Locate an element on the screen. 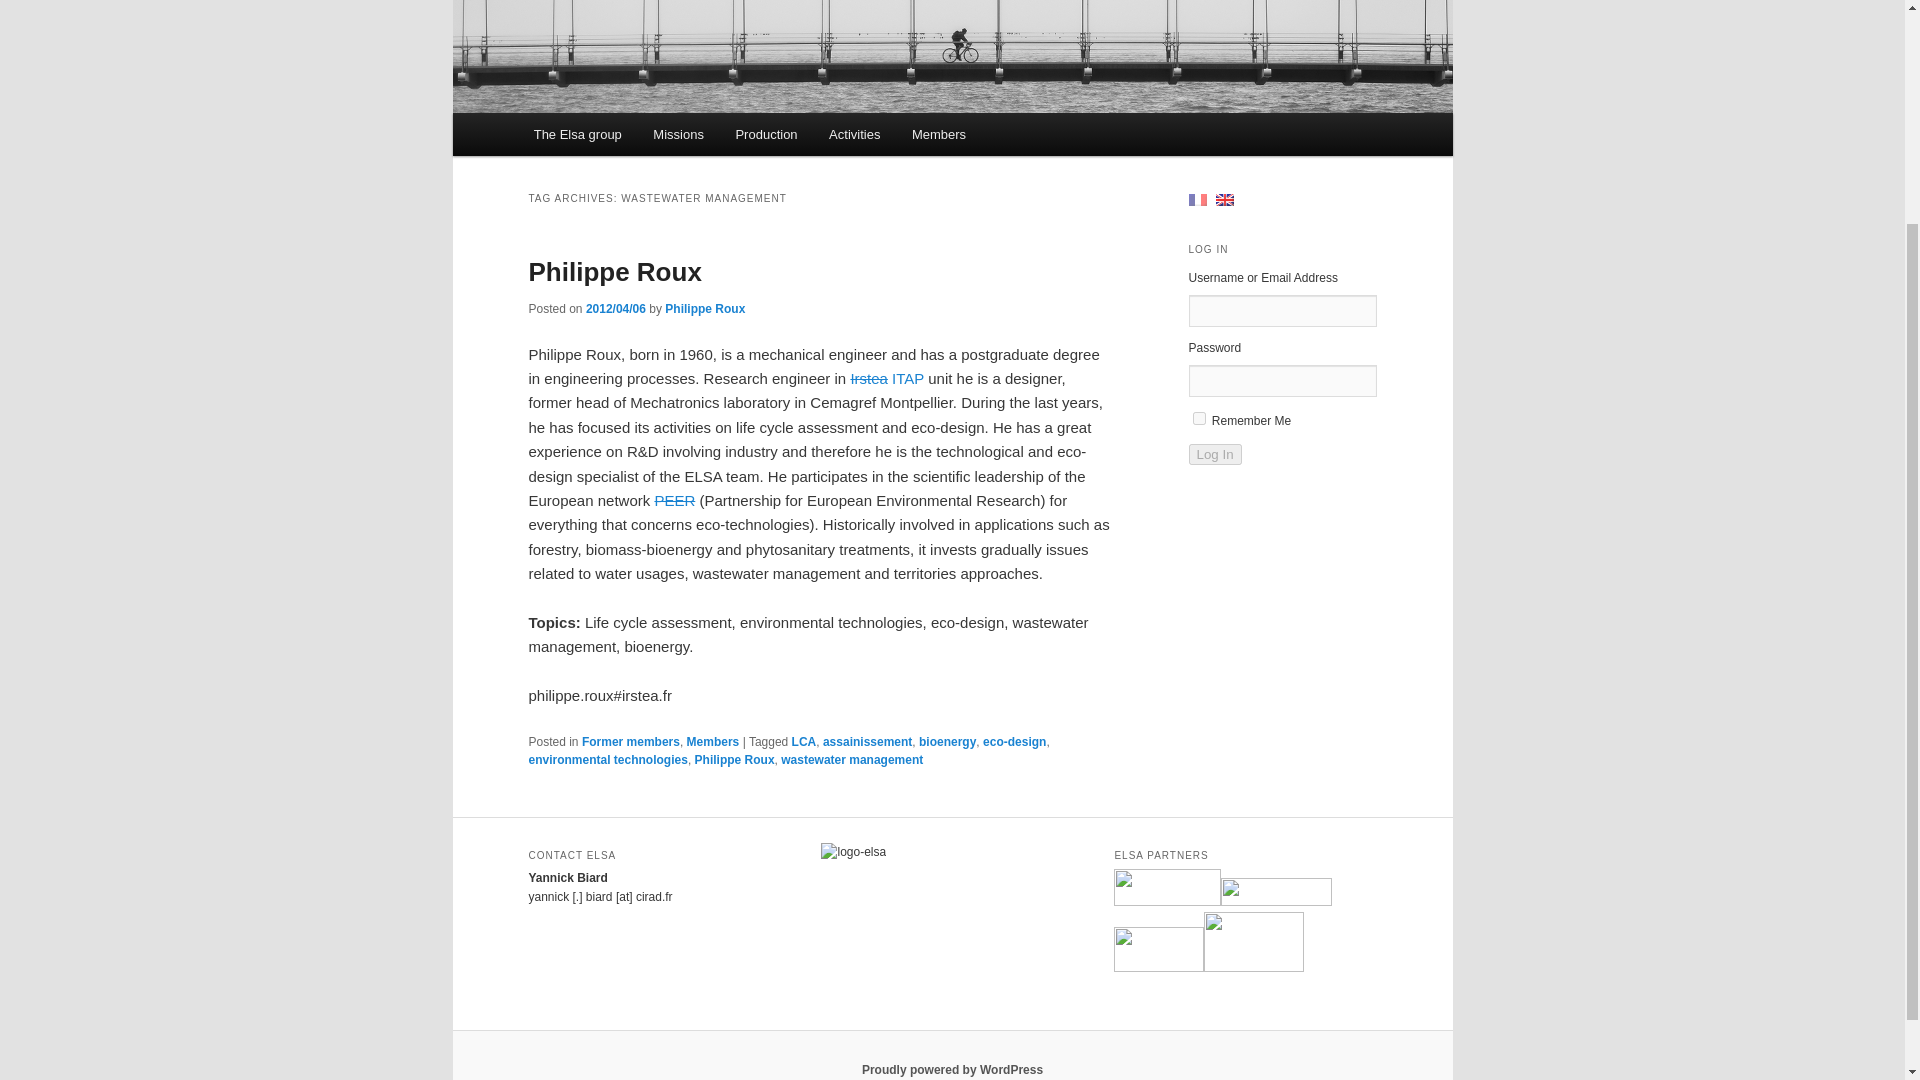  Activities is located at coordinates (854, 134).